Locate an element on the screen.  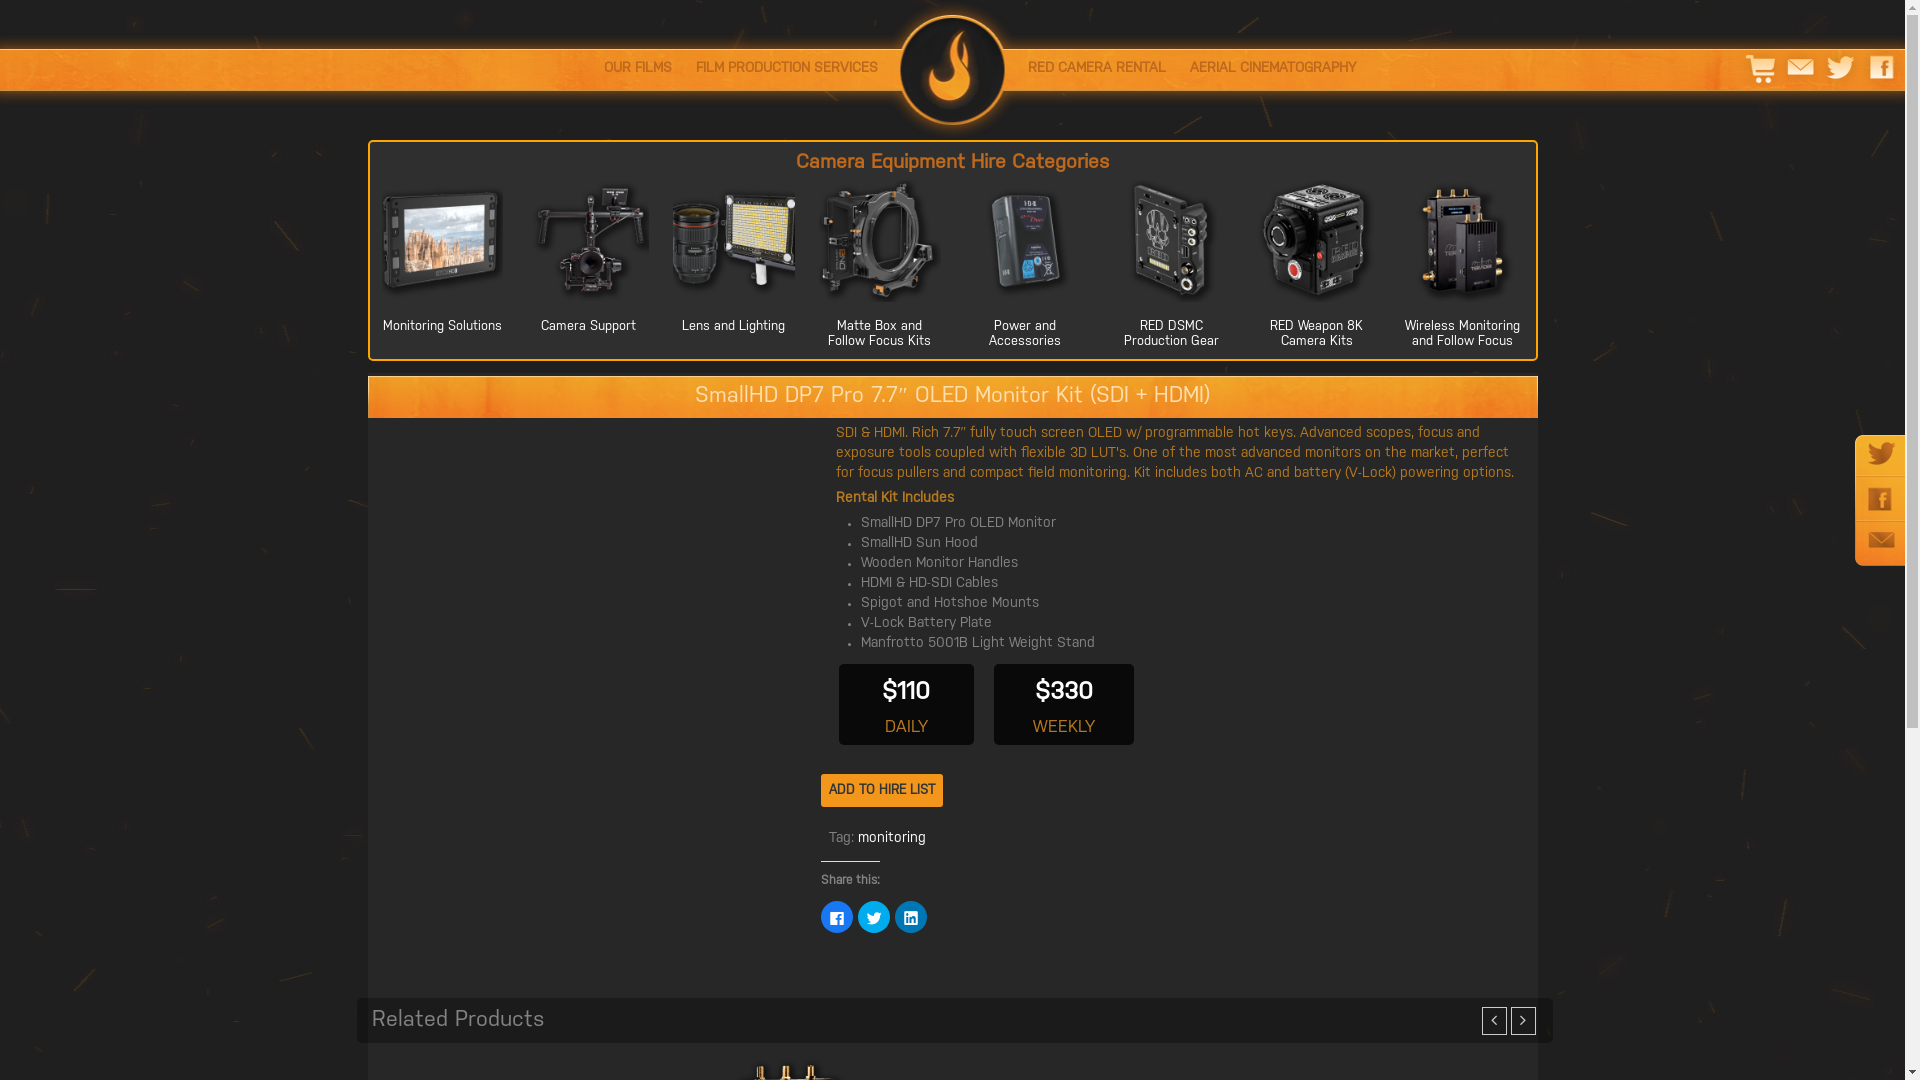
Click to share on LinkedIn (Opens in new window) is located at coordinates (910, 917).